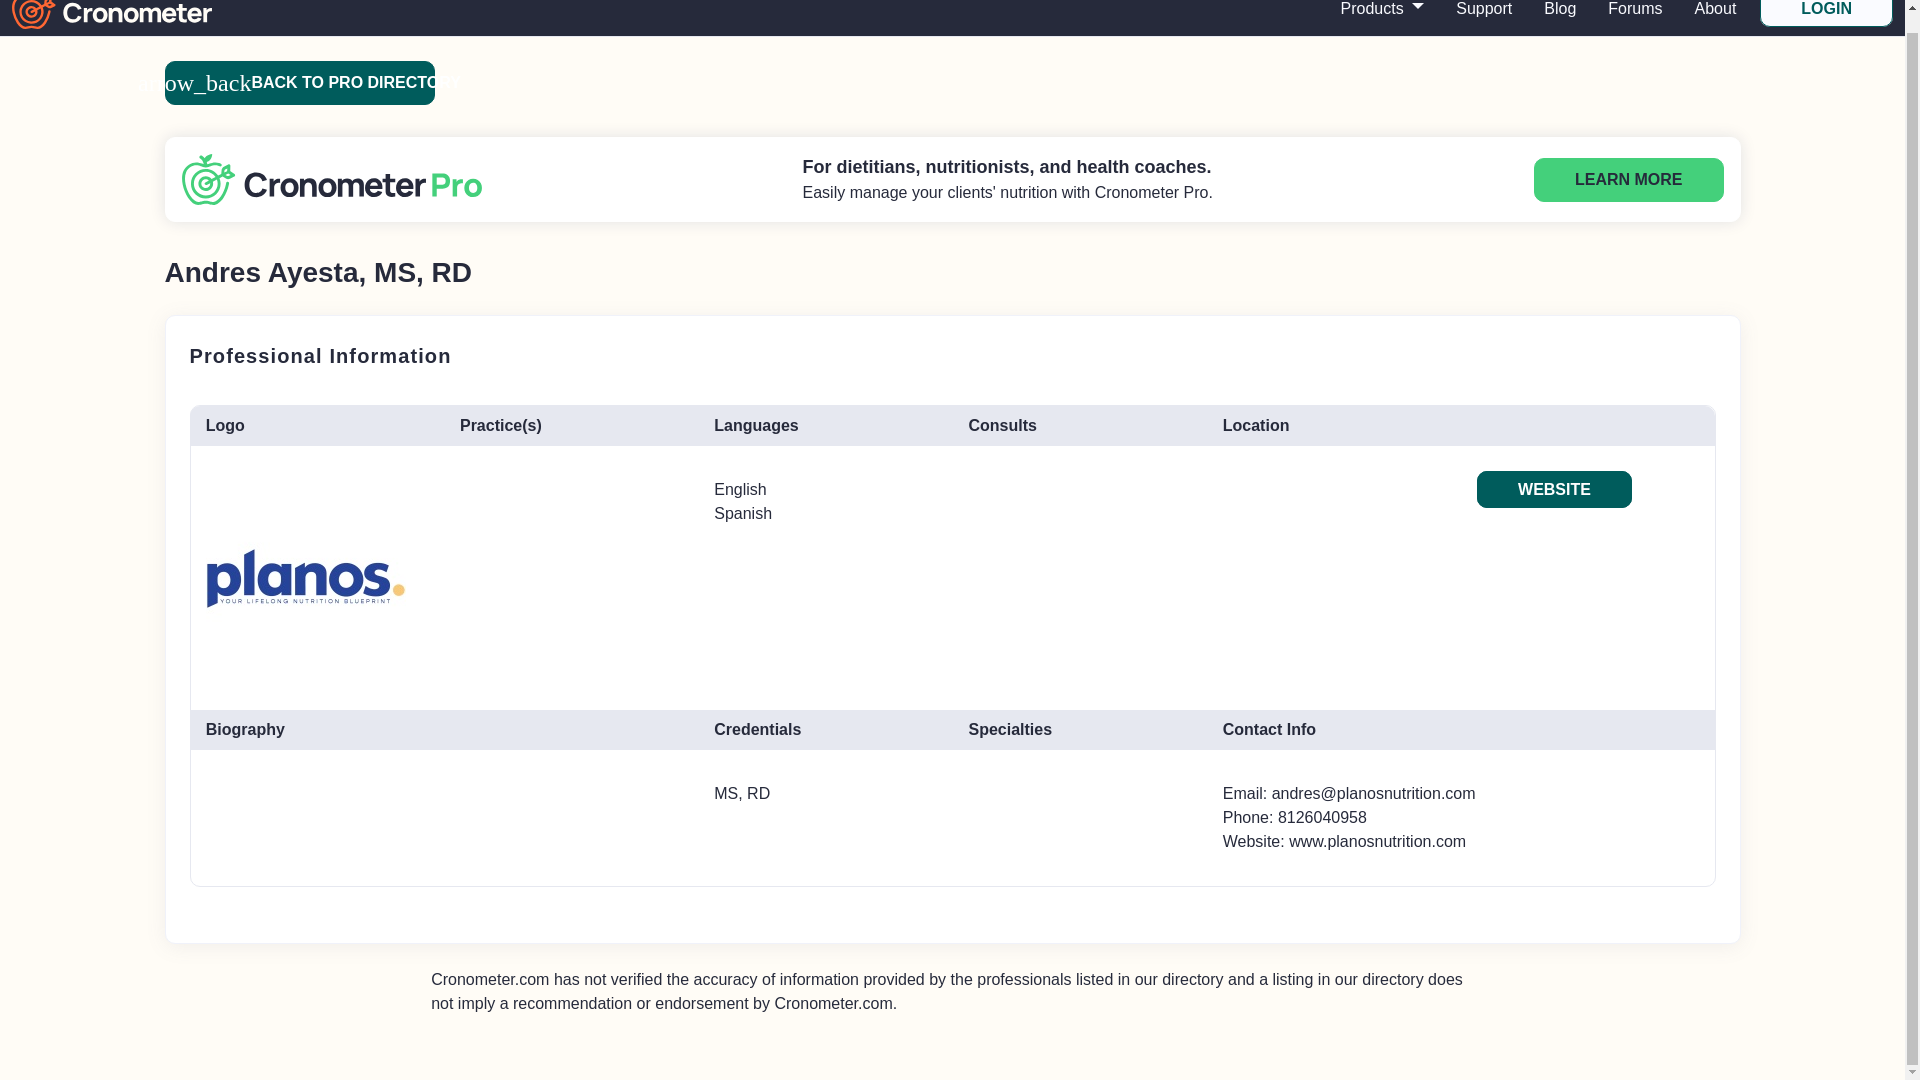  What do you see at coordinates (1826, 12) in the screenshot?
I see `LOGIN` at bounding box center [1826, 12].